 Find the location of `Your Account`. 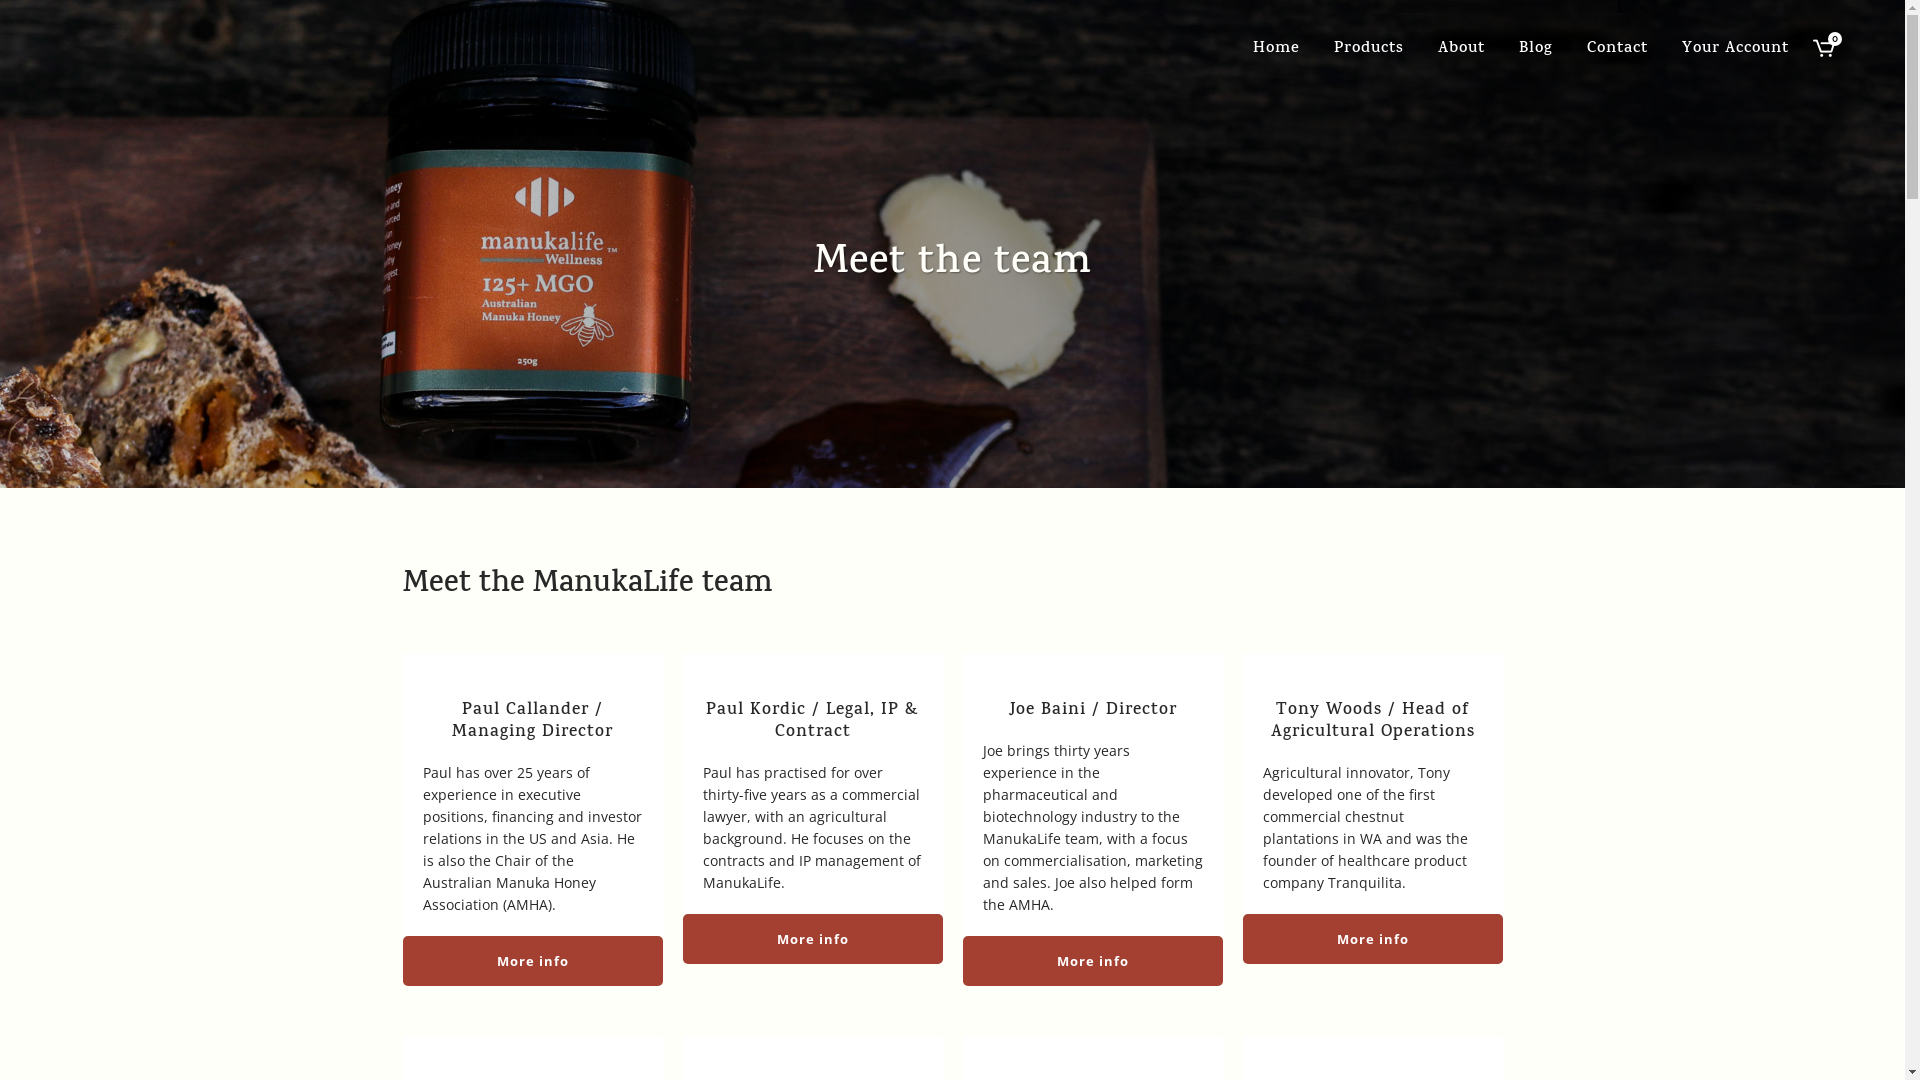

Your Account is located at coordinates (1736, 50).